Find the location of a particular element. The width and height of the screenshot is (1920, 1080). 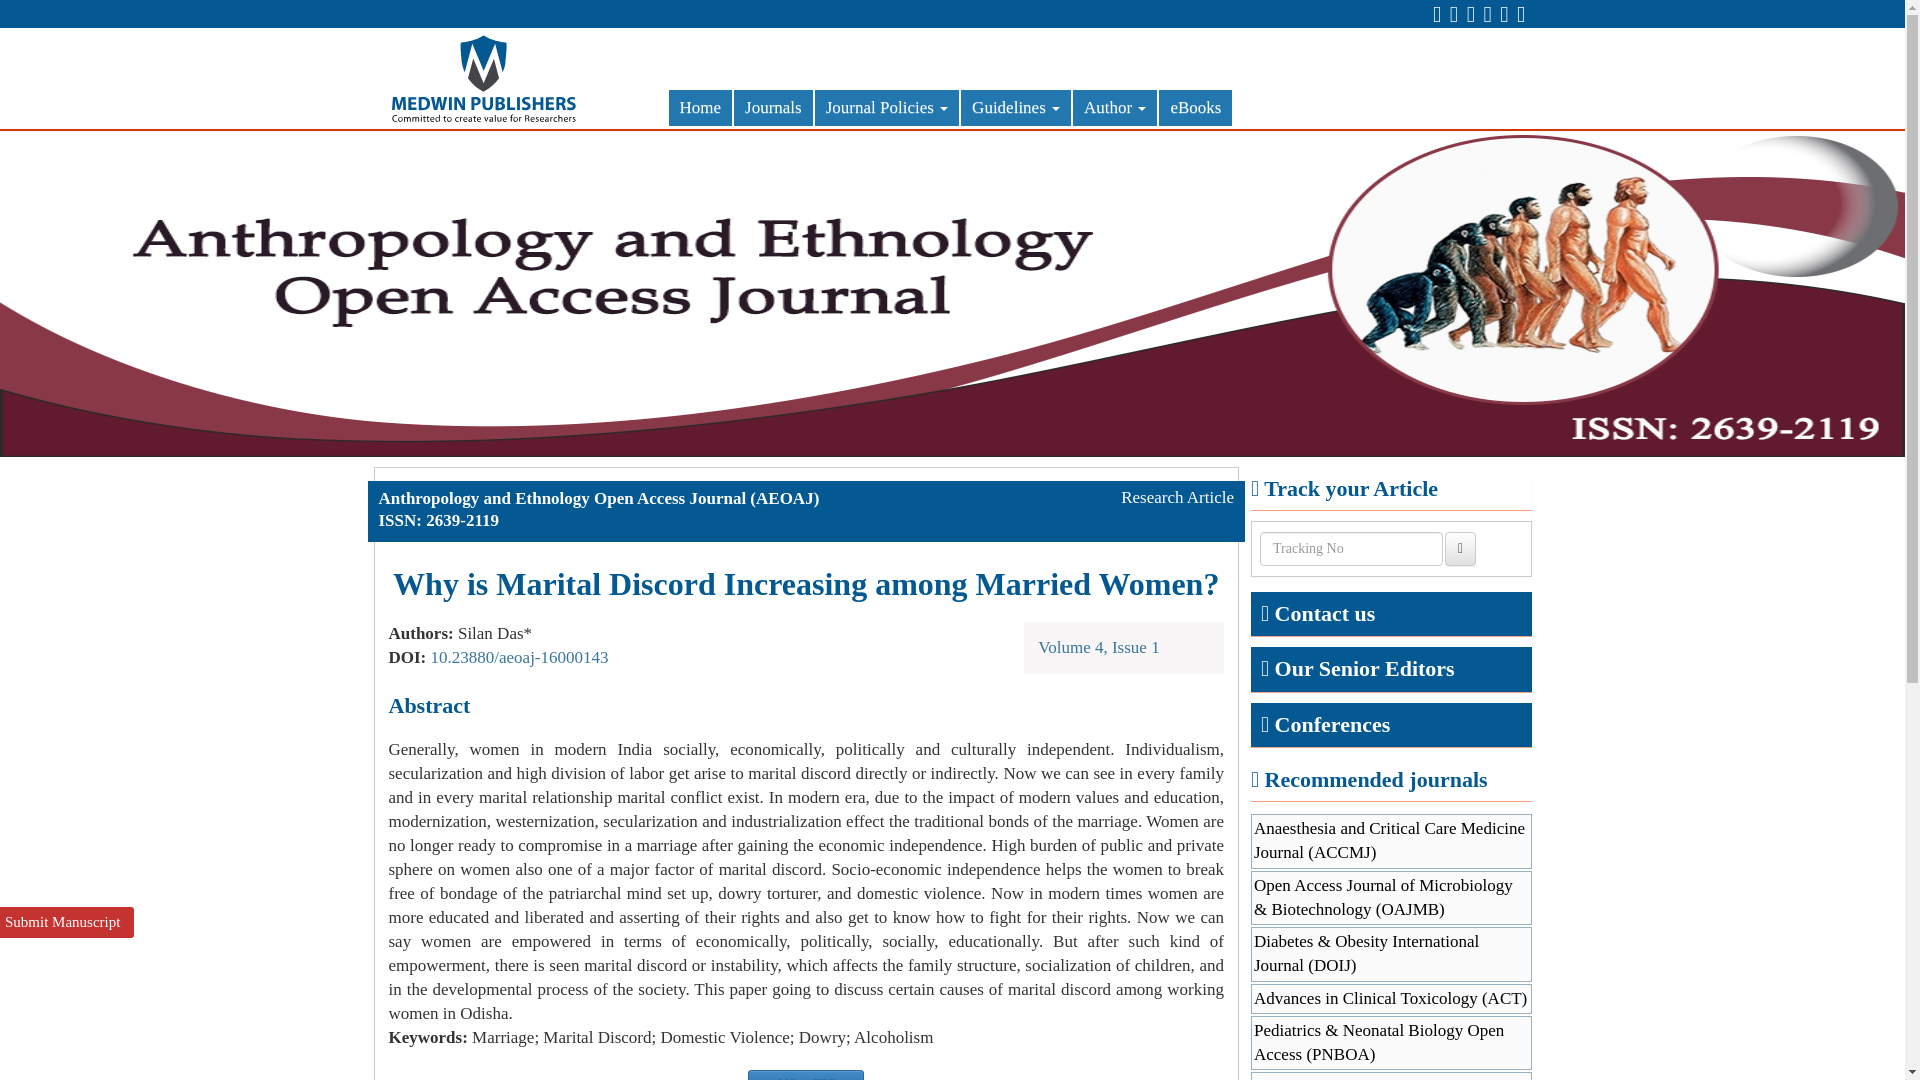

Facebook is located at coordinates (1436, 14).